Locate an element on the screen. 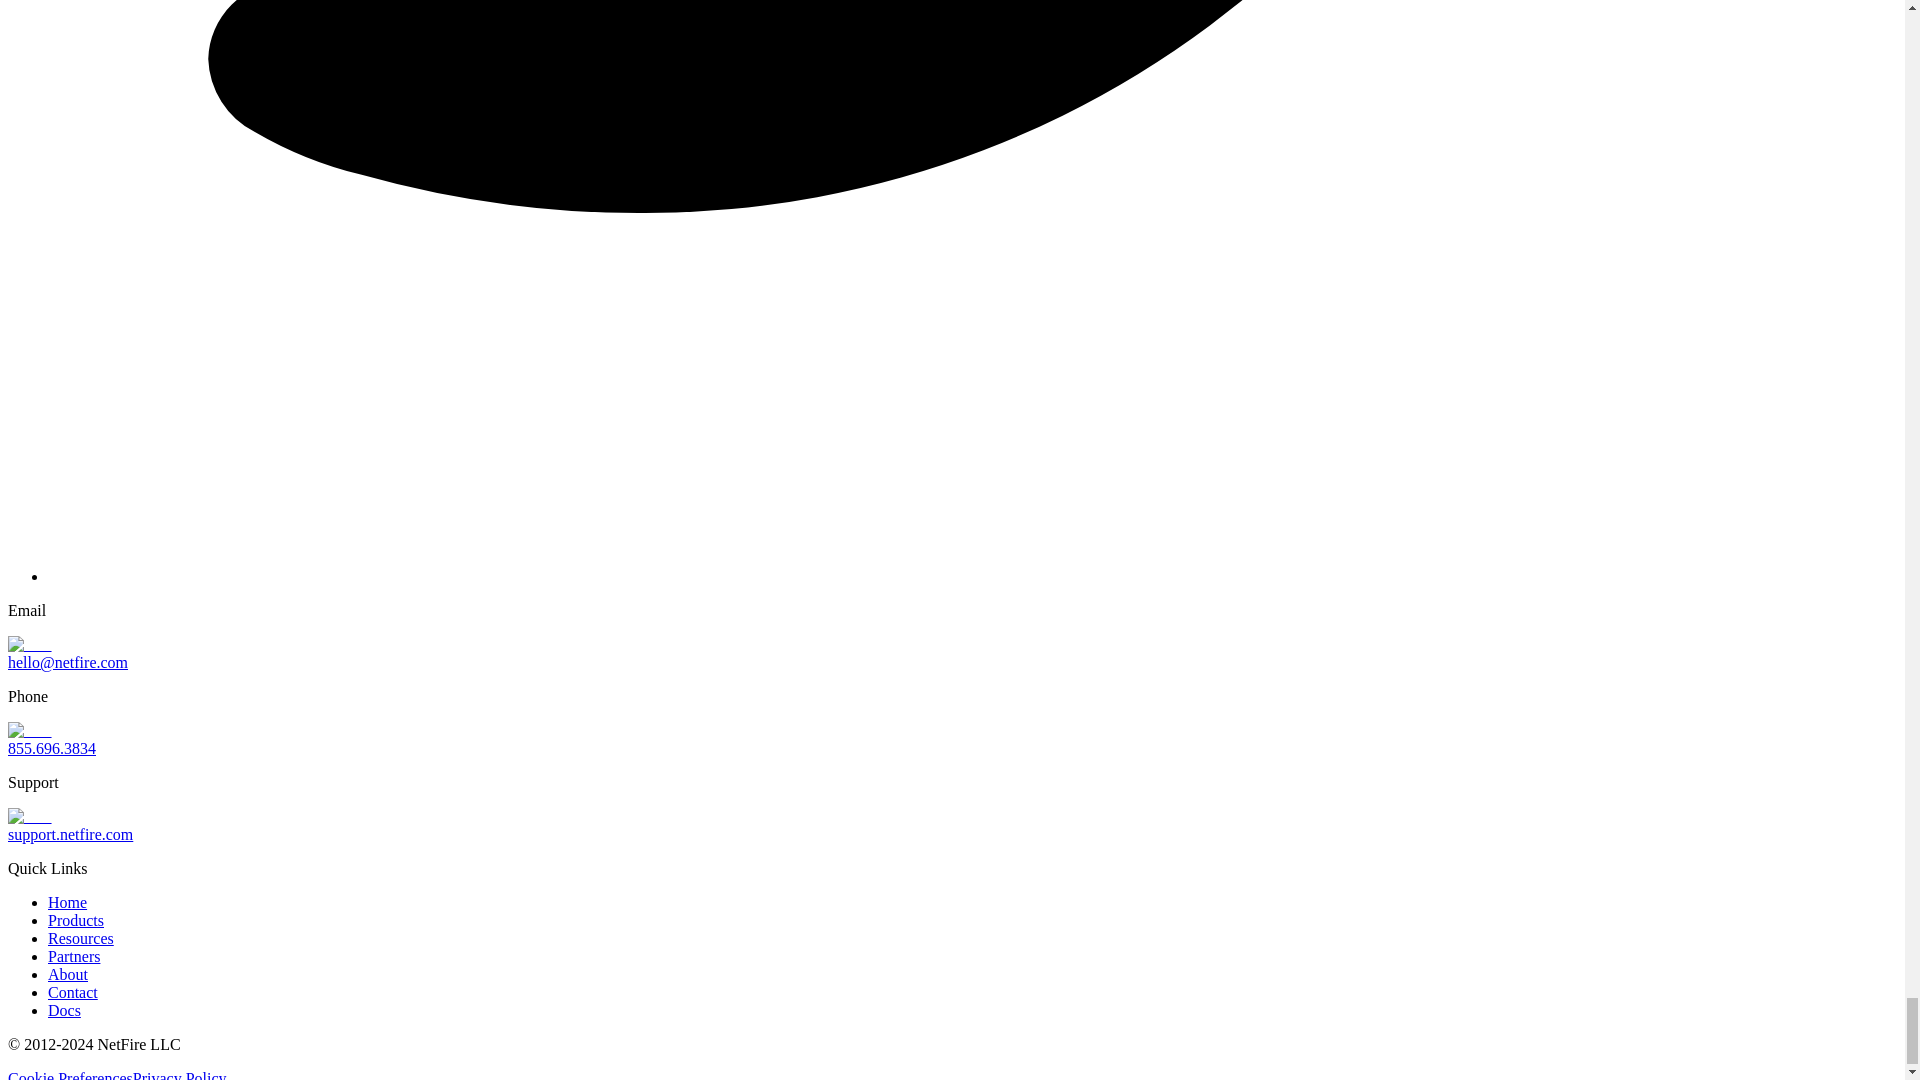  Contact is located at coordinates (72, 992).